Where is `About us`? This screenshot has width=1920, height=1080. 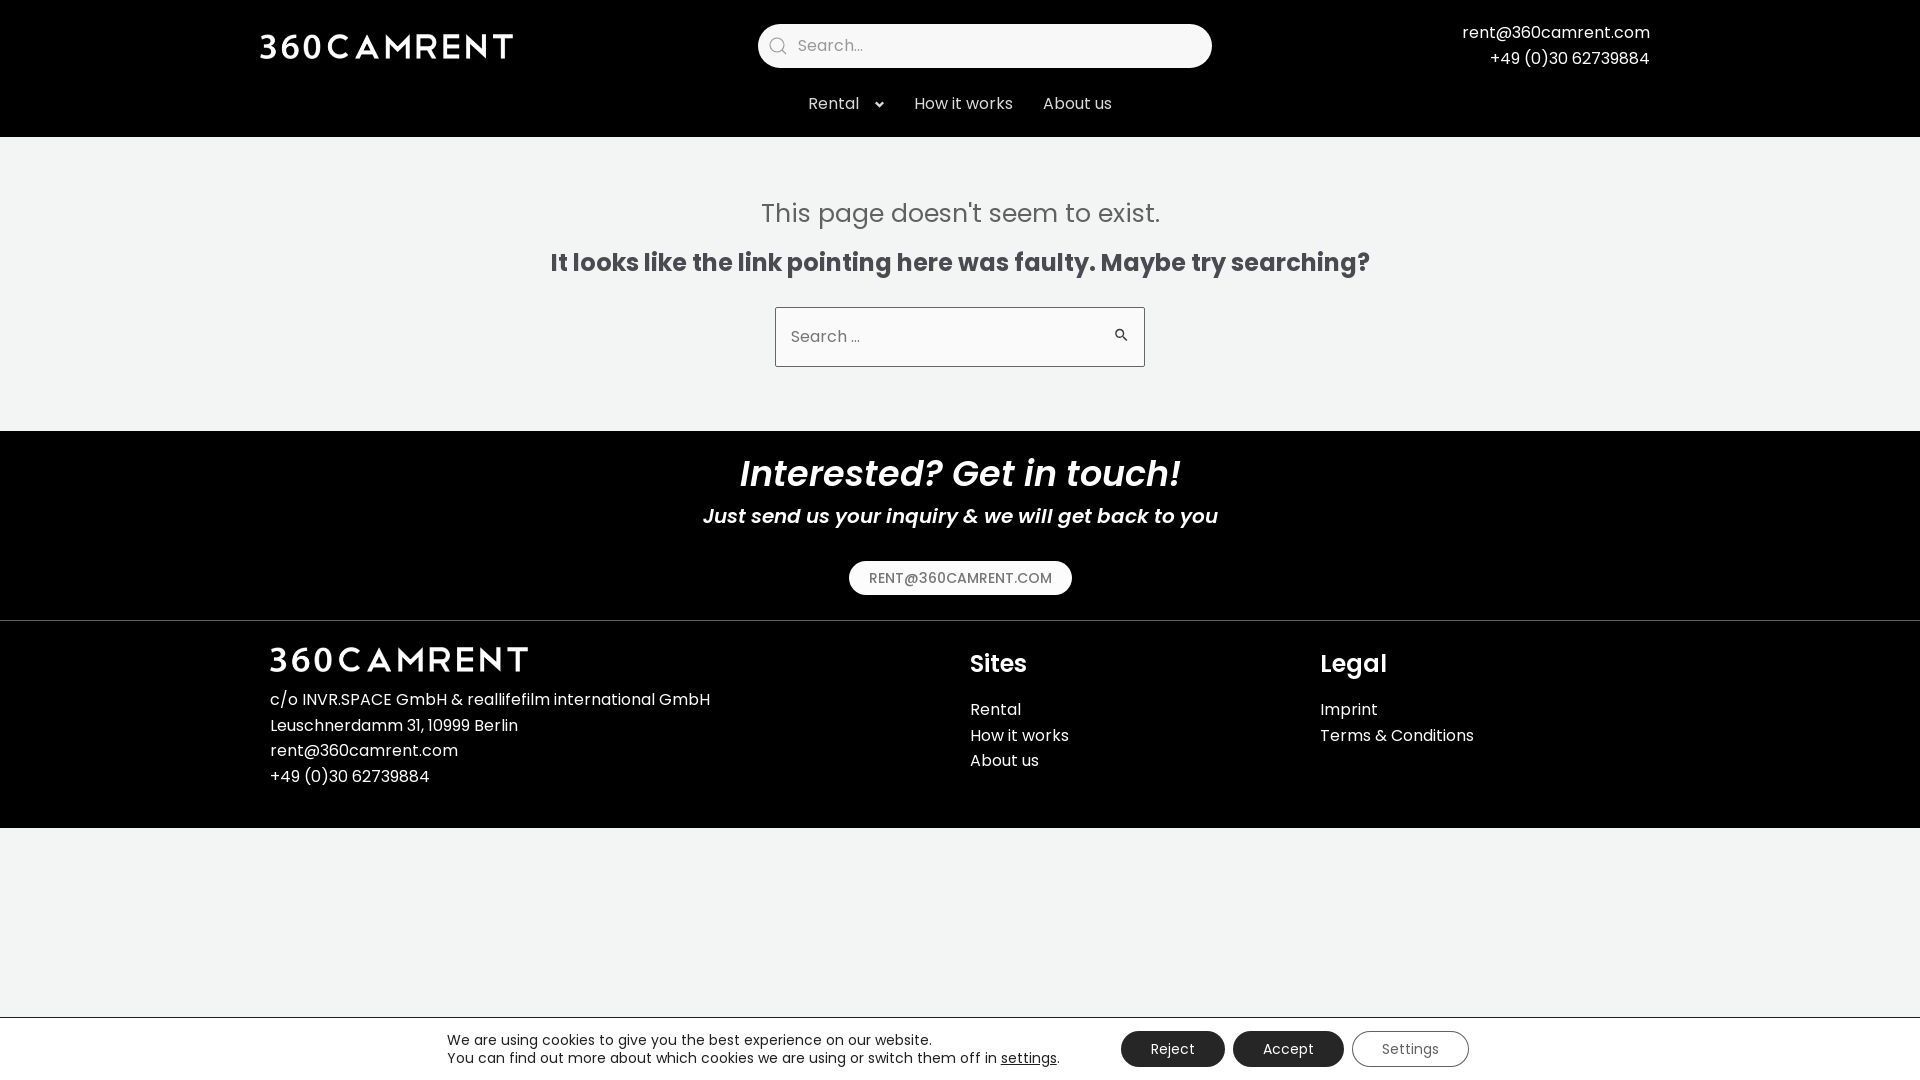 About us is located at coordinates (1078, 104).